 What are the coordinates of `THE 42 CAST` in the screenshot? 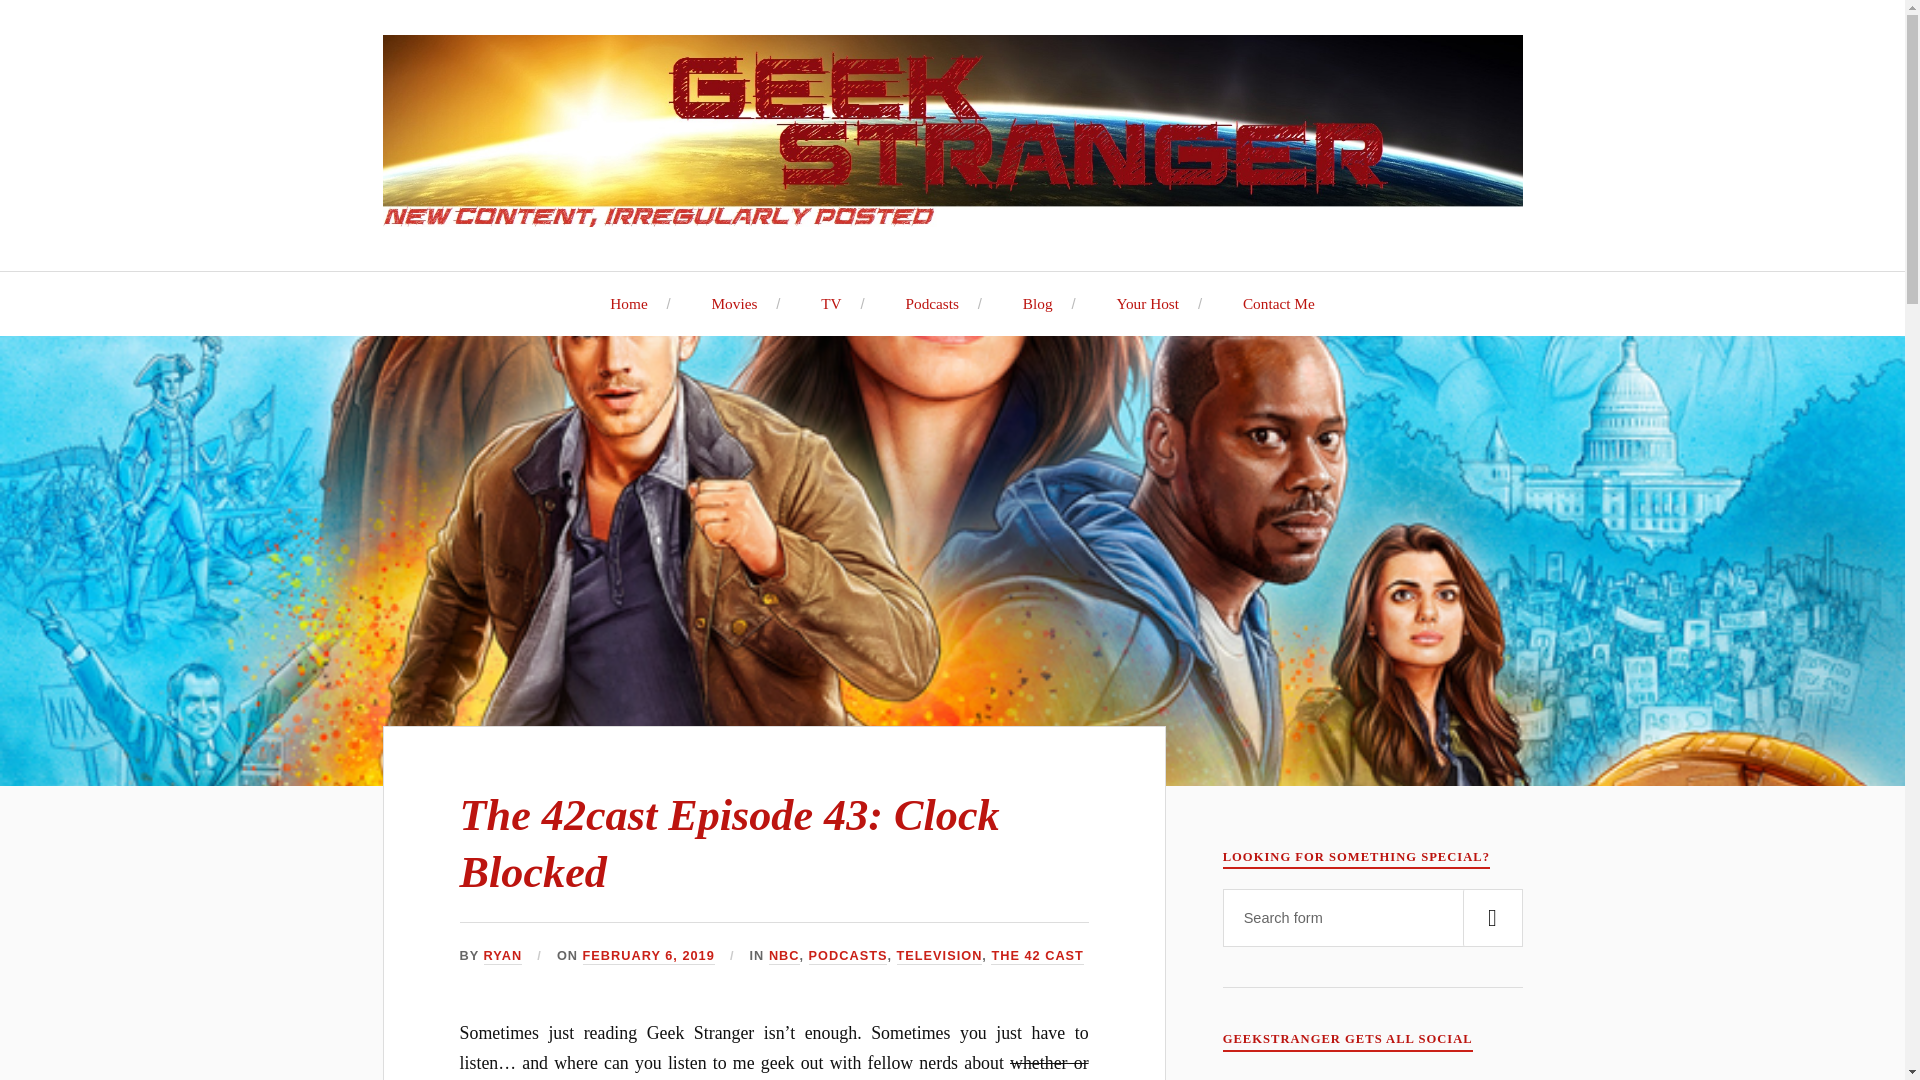 It's located at (1036, 956).